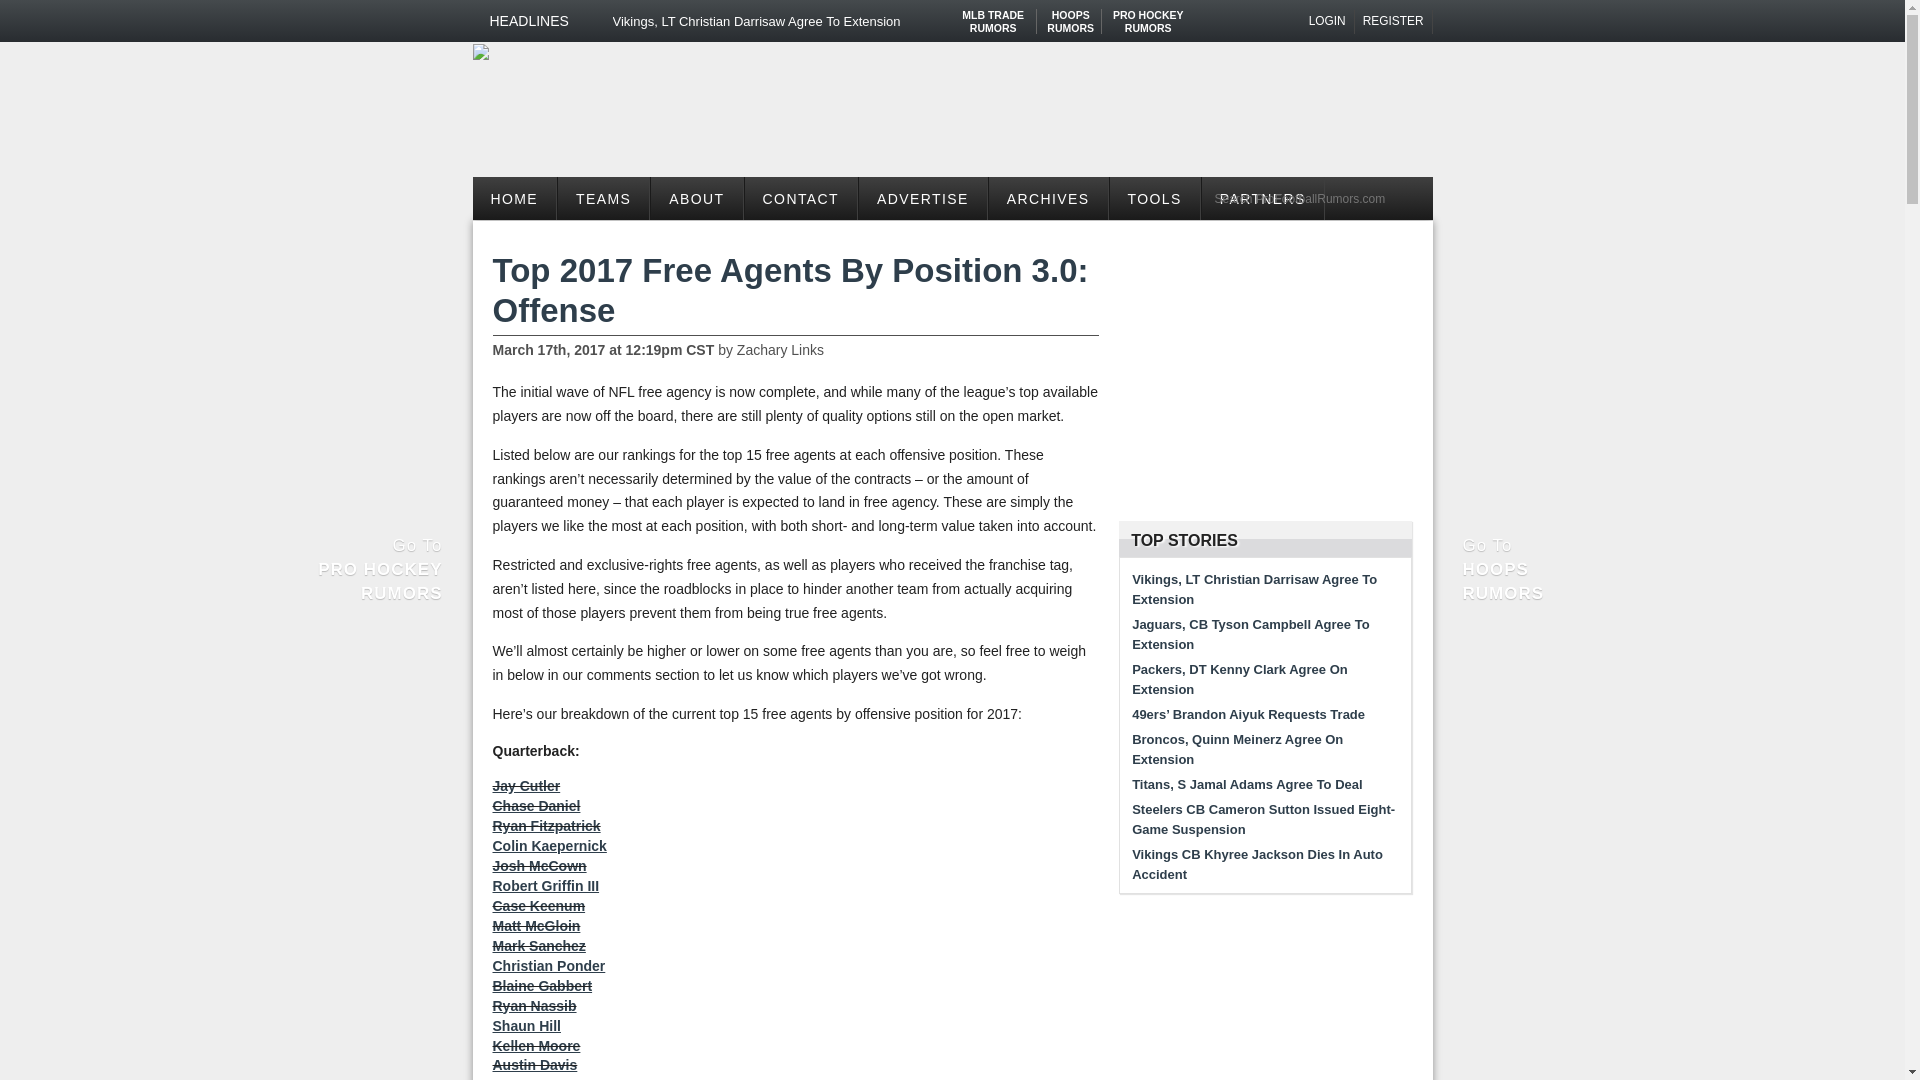 This screenshot has height=1080, width=1920. Describe the element at coordinates (1318, 198) in the screenshot. I see `HOME` at that location.